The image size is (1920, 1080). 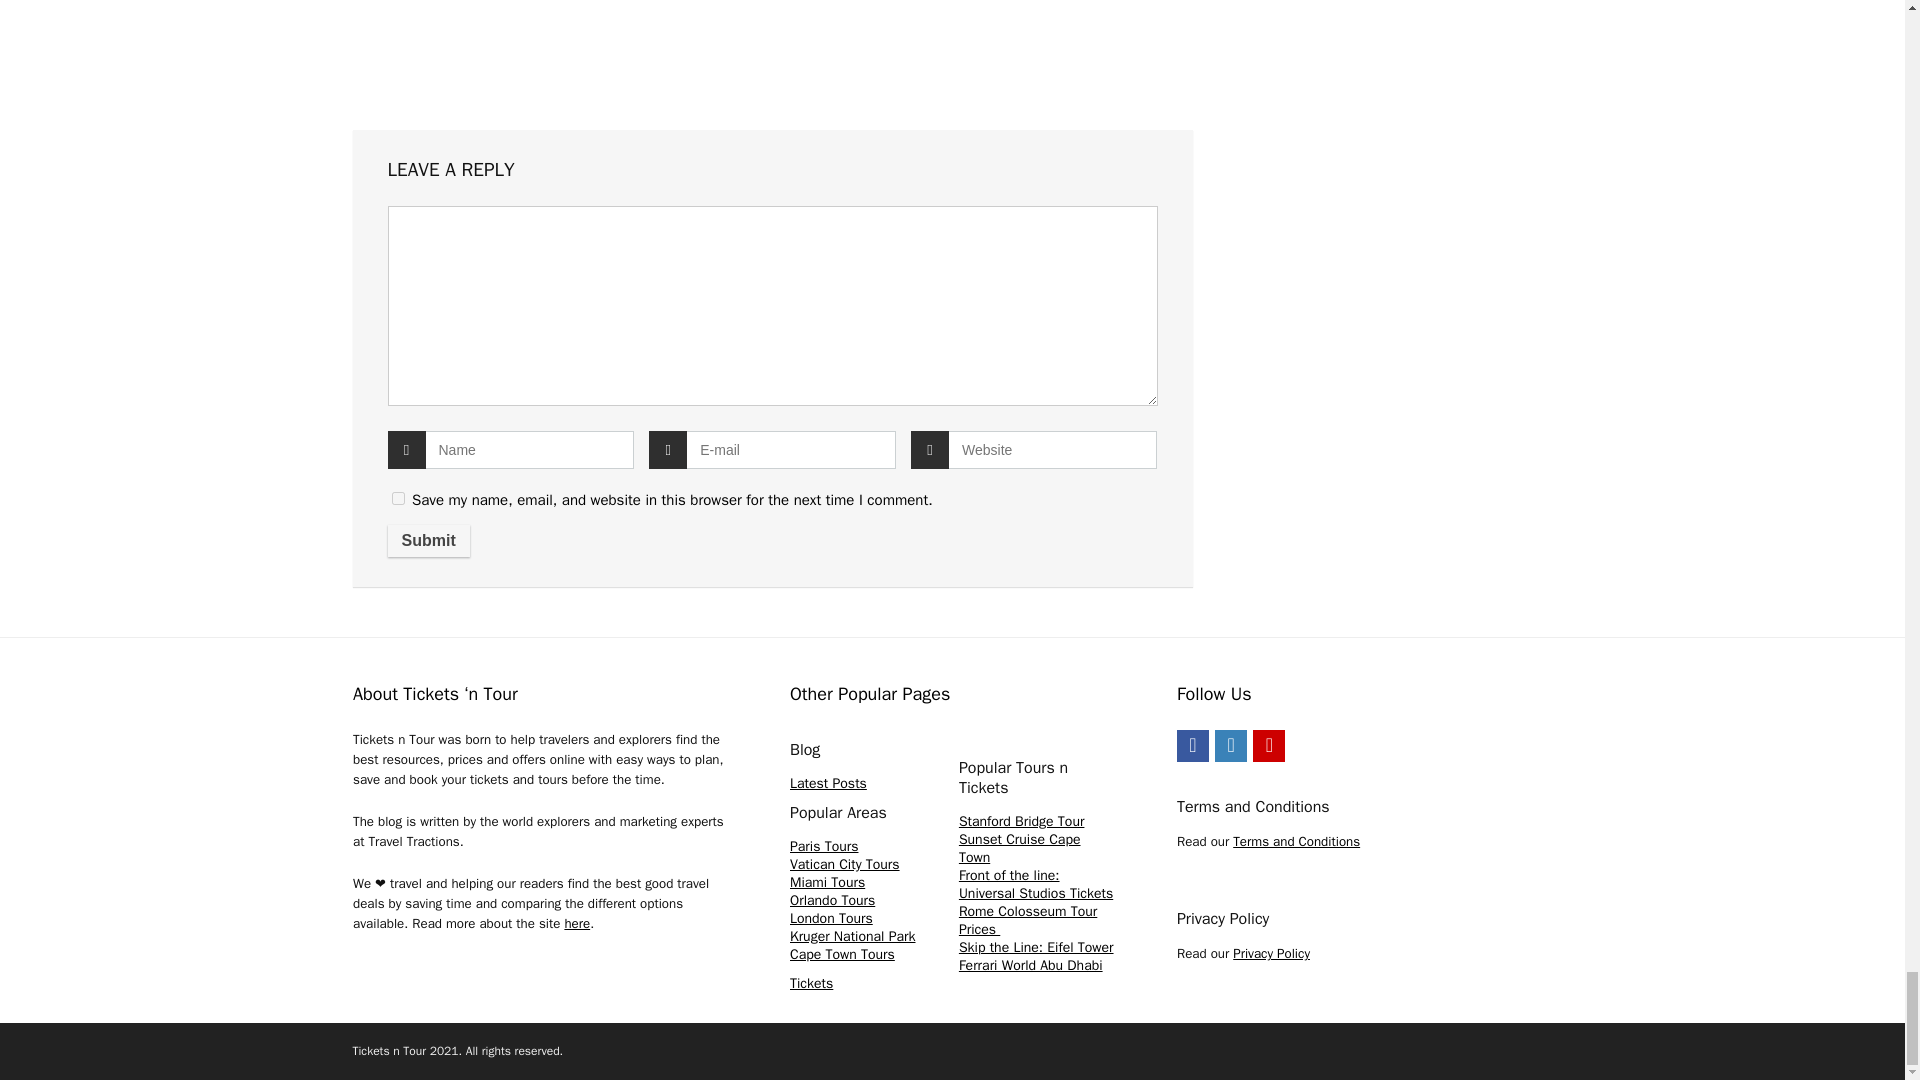 What do you see at coordinates (398, 498) in the screenshot?
I see `yes` at bounding box center [398, 498].